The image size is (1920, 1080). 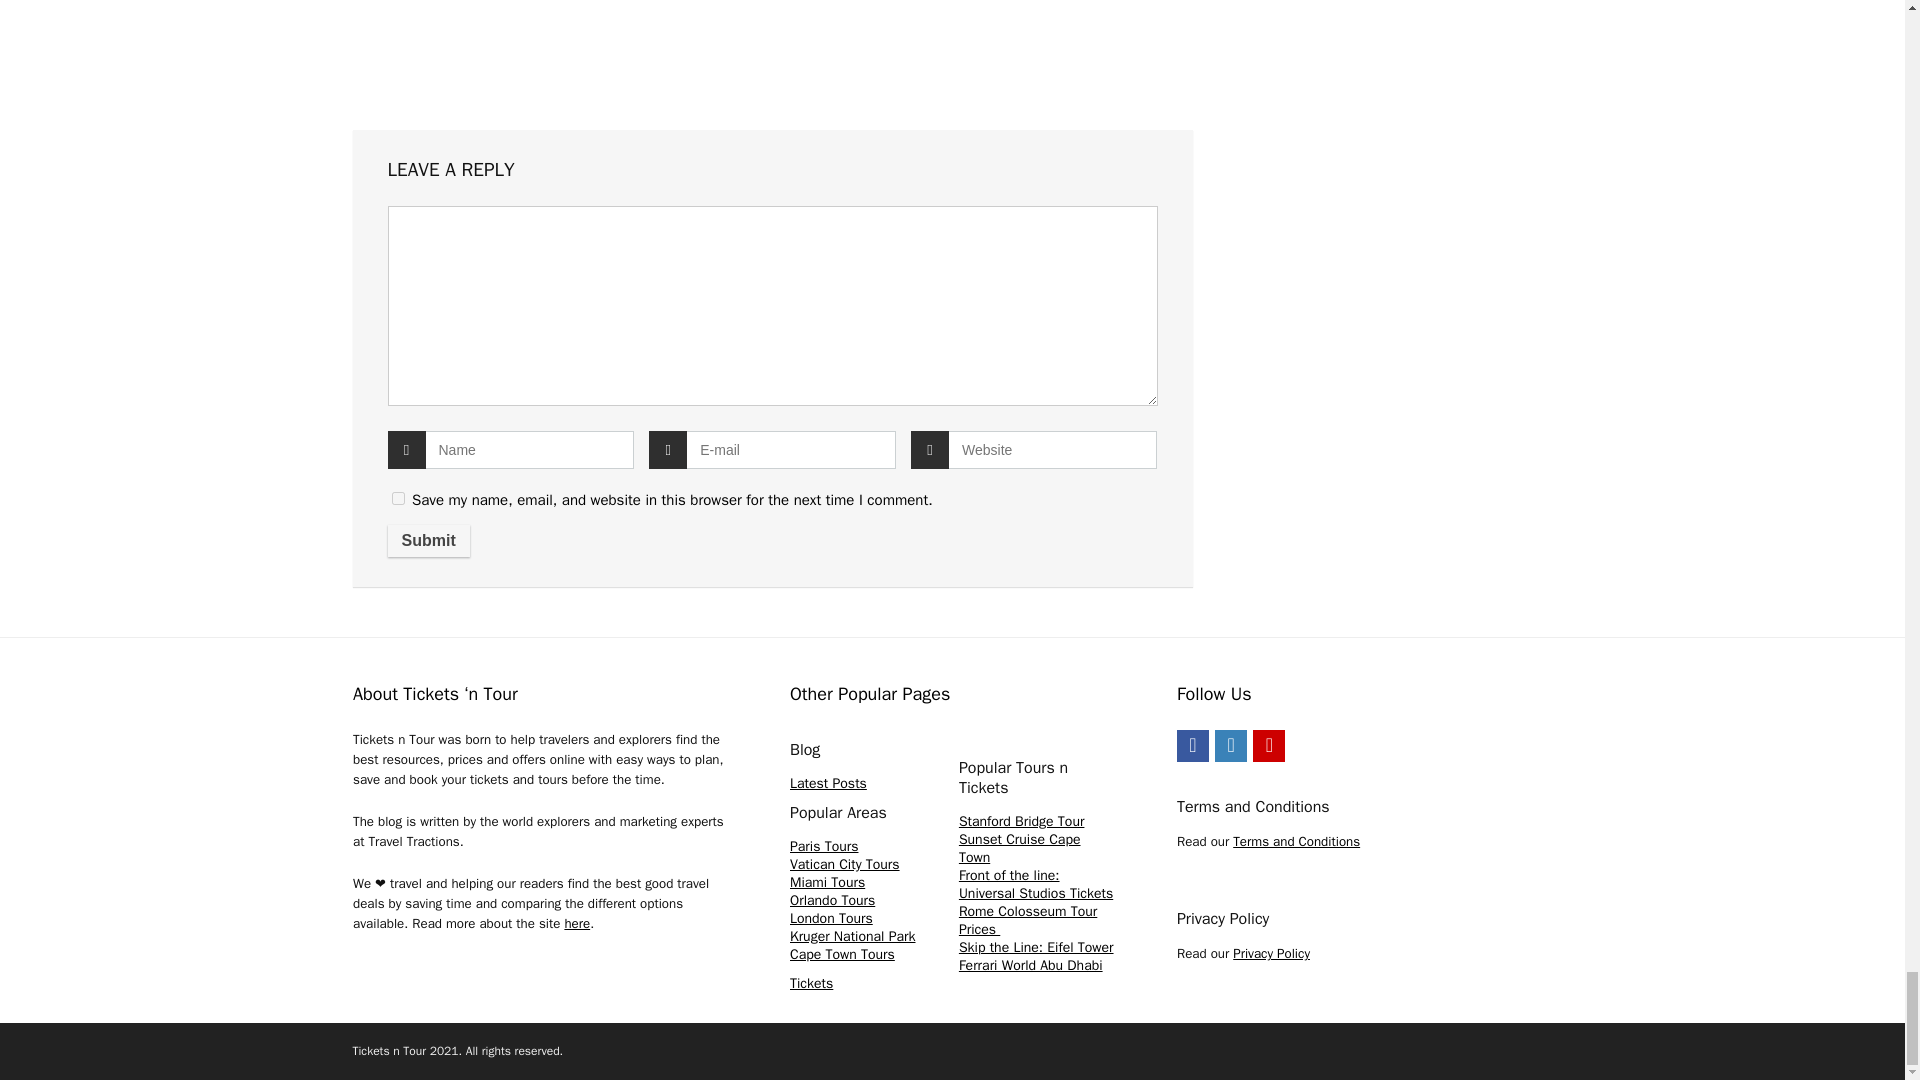 What do you see at coordinates (398, 498) in the screenshot?
I see `yes` at bounding box center [398, 498].